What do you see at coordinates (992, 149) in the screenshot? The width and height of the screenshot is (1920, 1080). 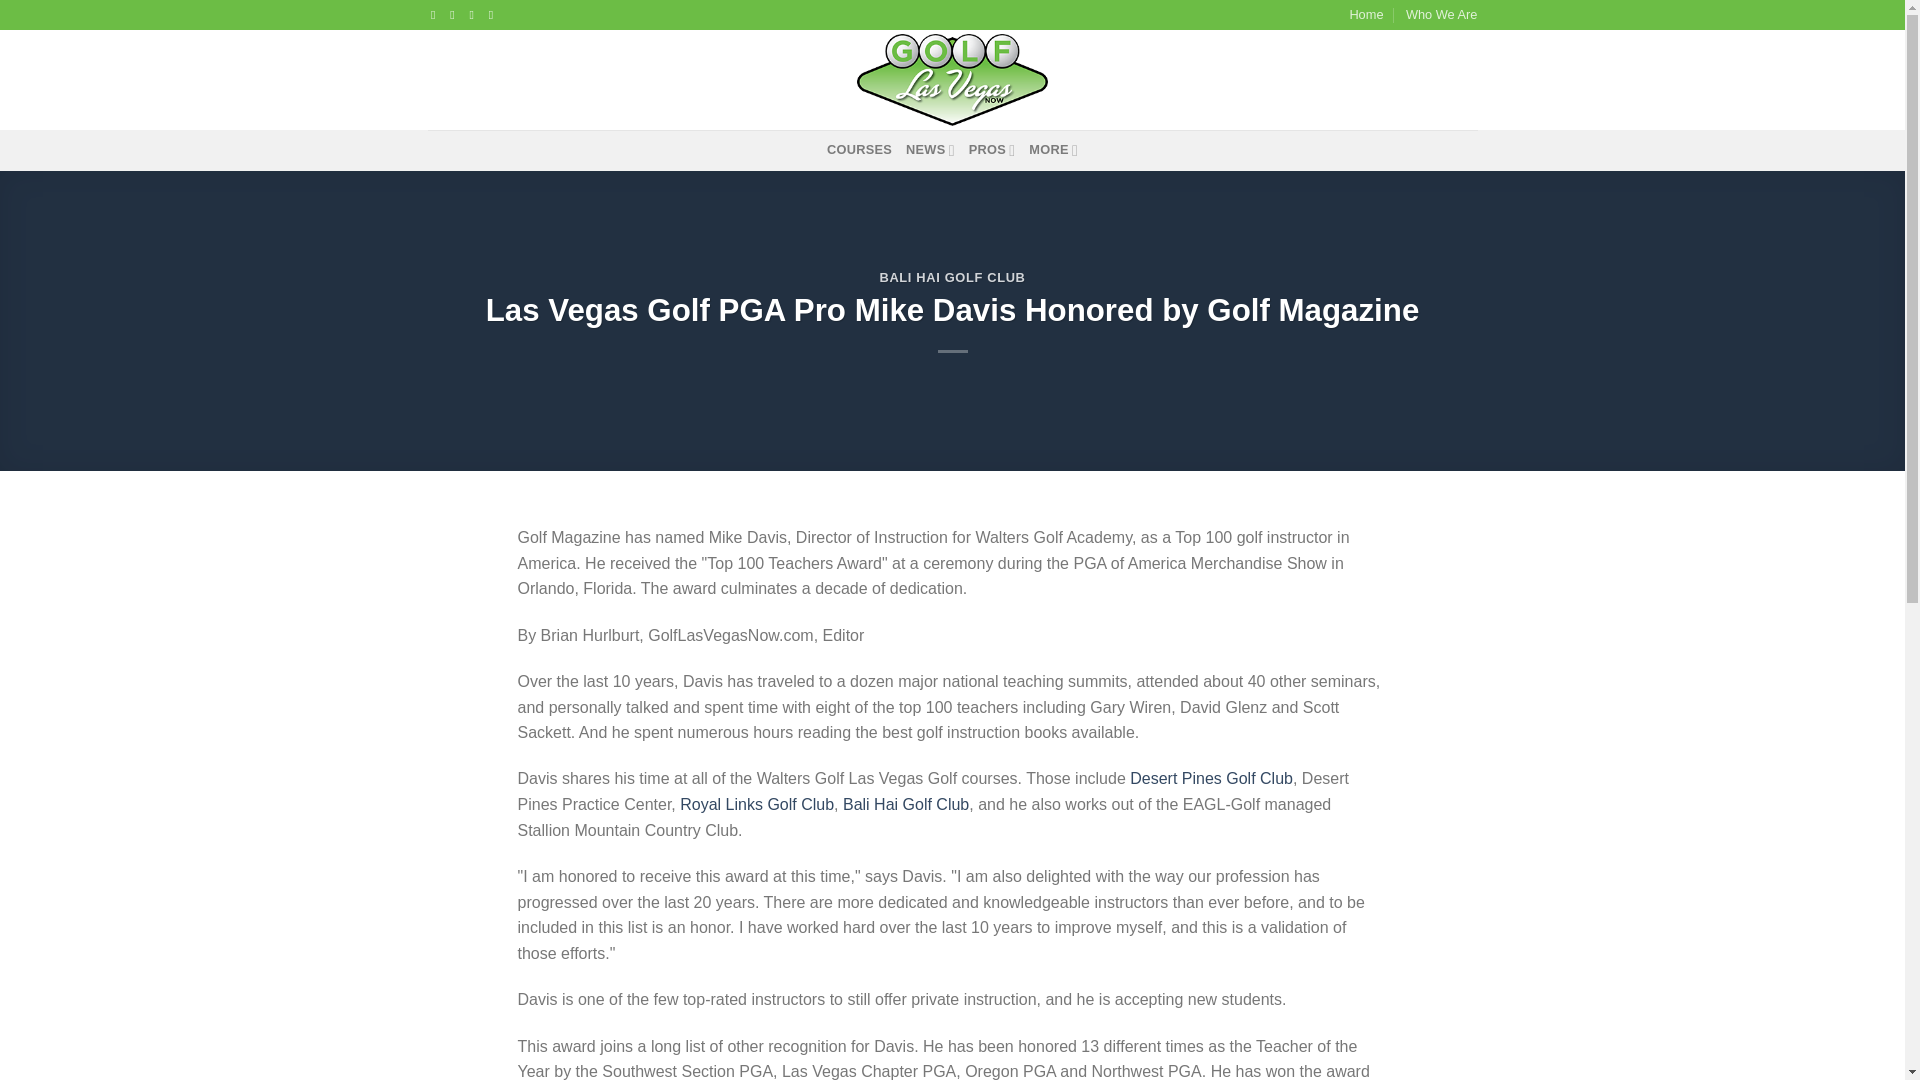 I see `PROS` at bounding box center [992, 149].